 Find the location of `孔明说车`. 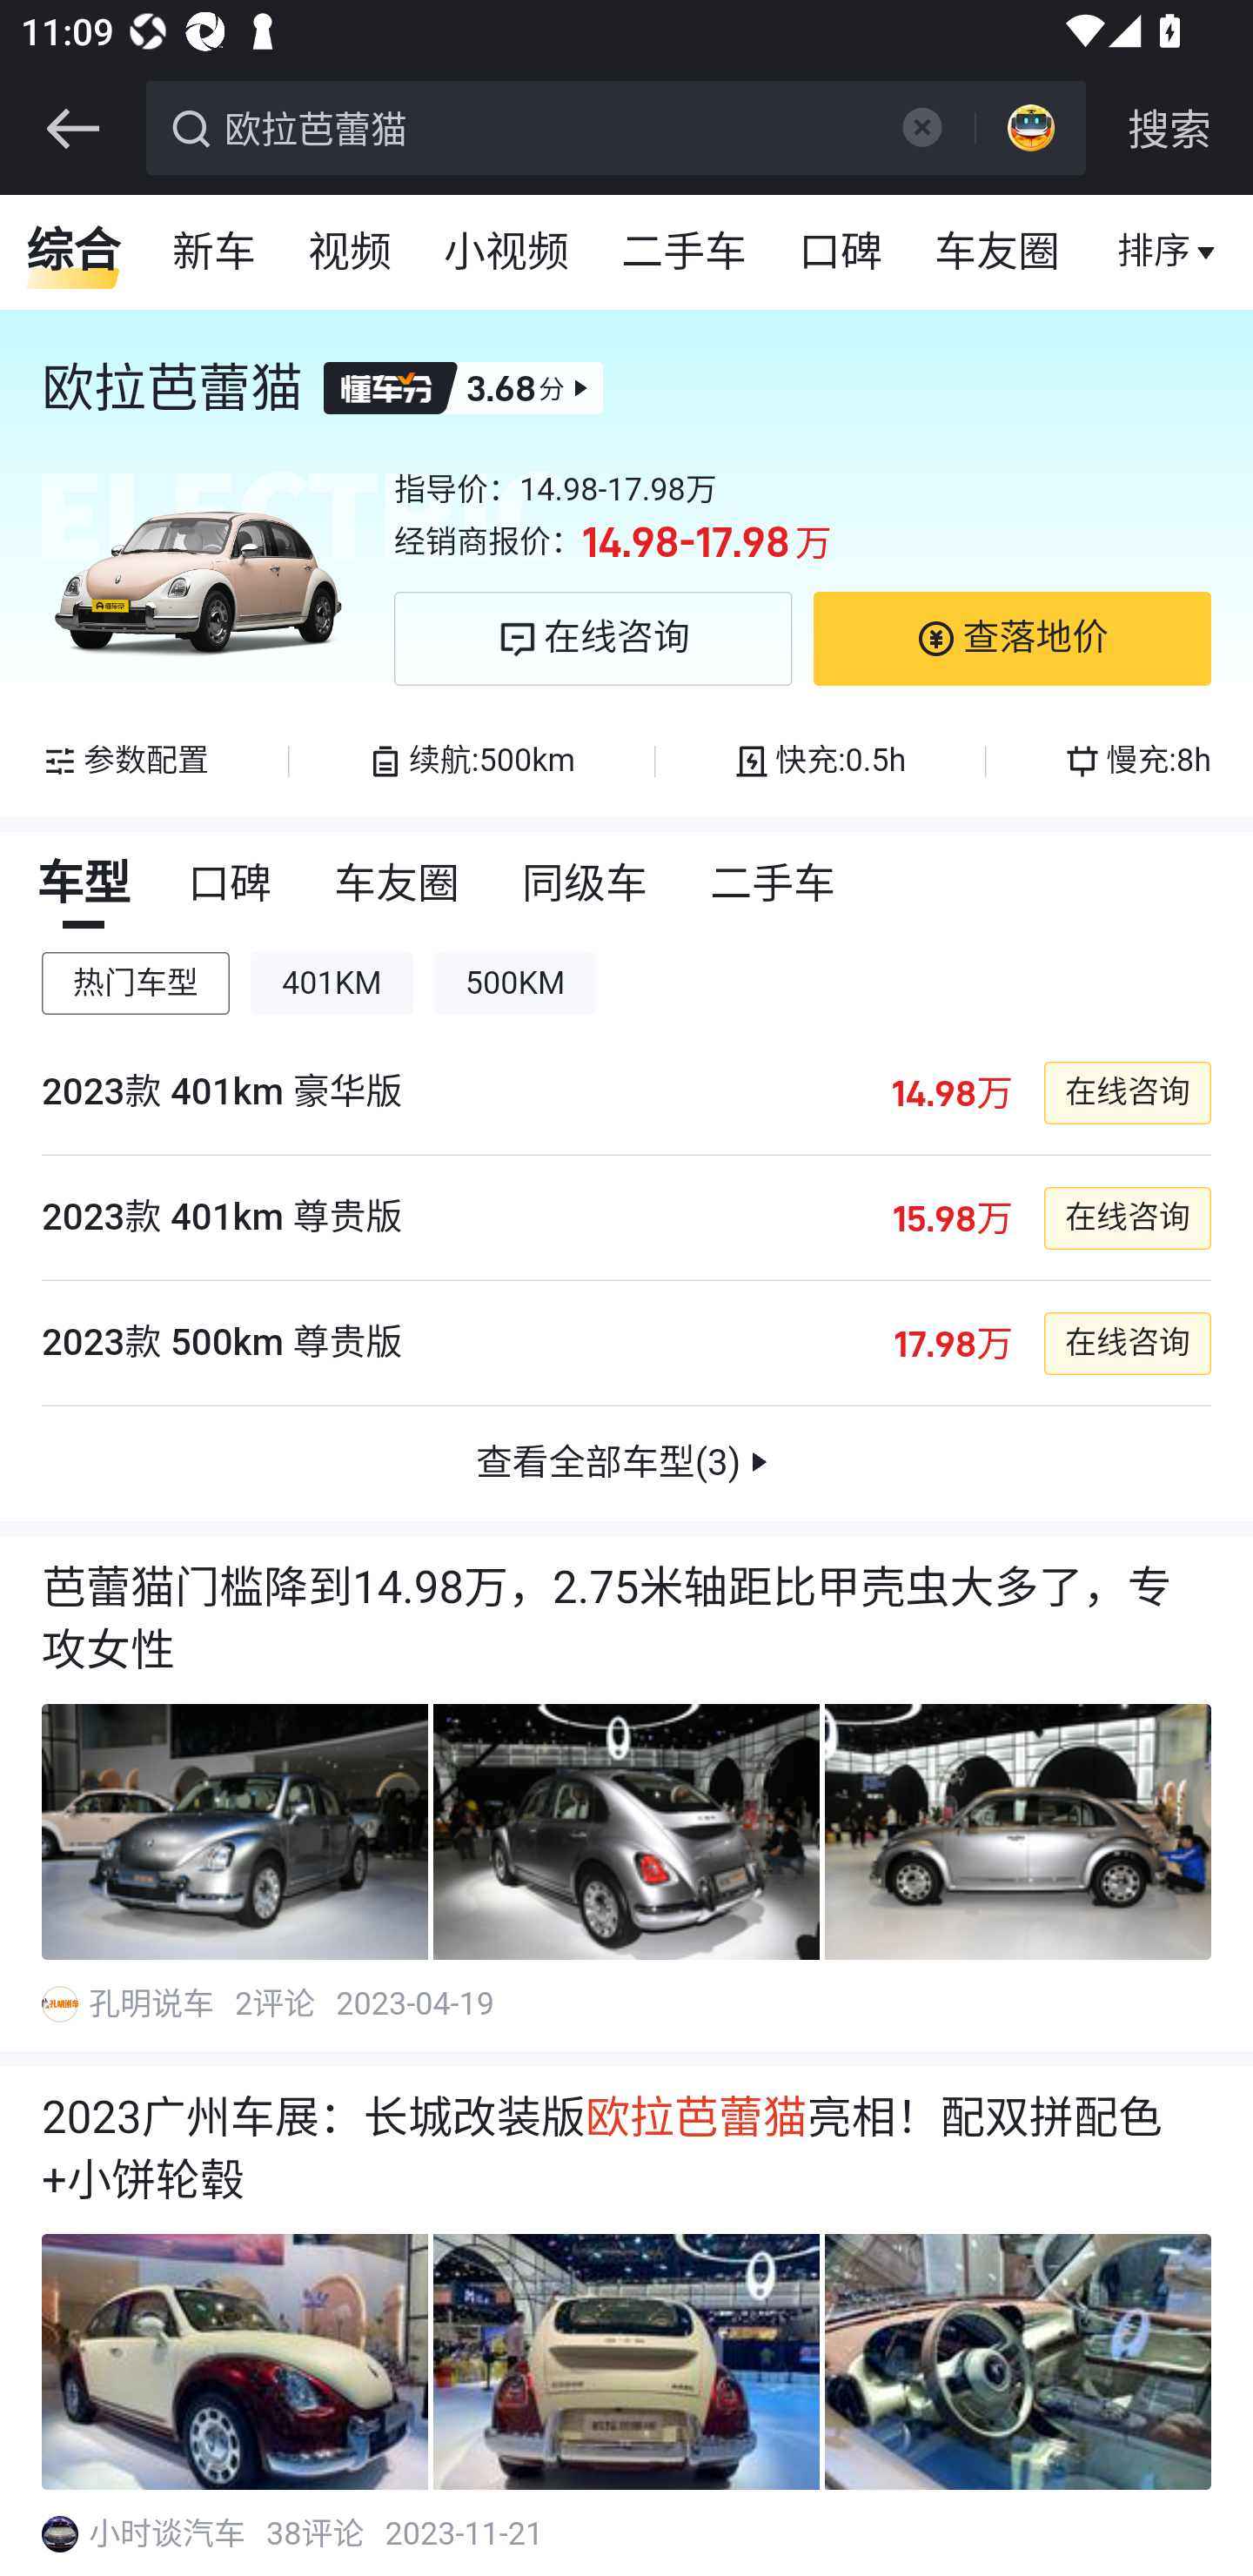

孔明说车 is located at coordinates (153, 2003).